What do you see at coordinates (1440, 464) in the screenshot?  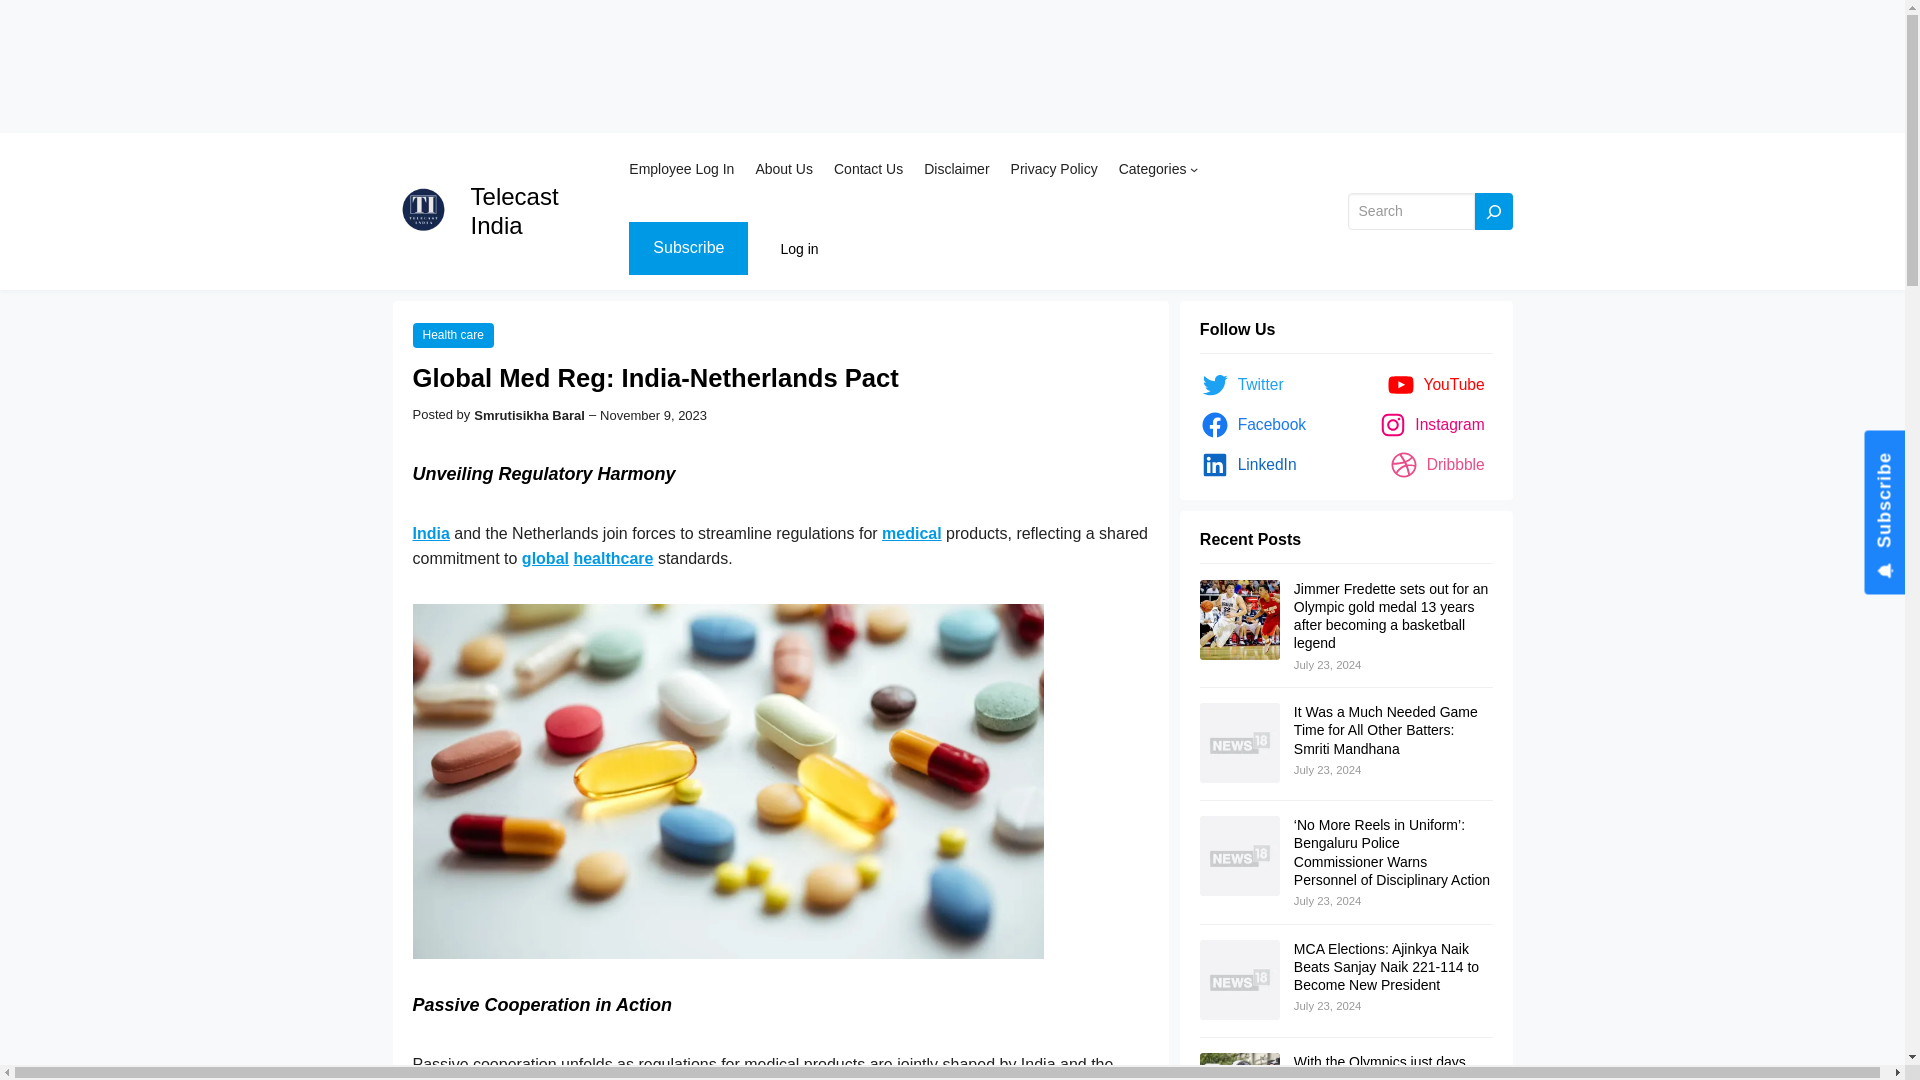 I see `Dribbble` at bounding box center [1440, 464].